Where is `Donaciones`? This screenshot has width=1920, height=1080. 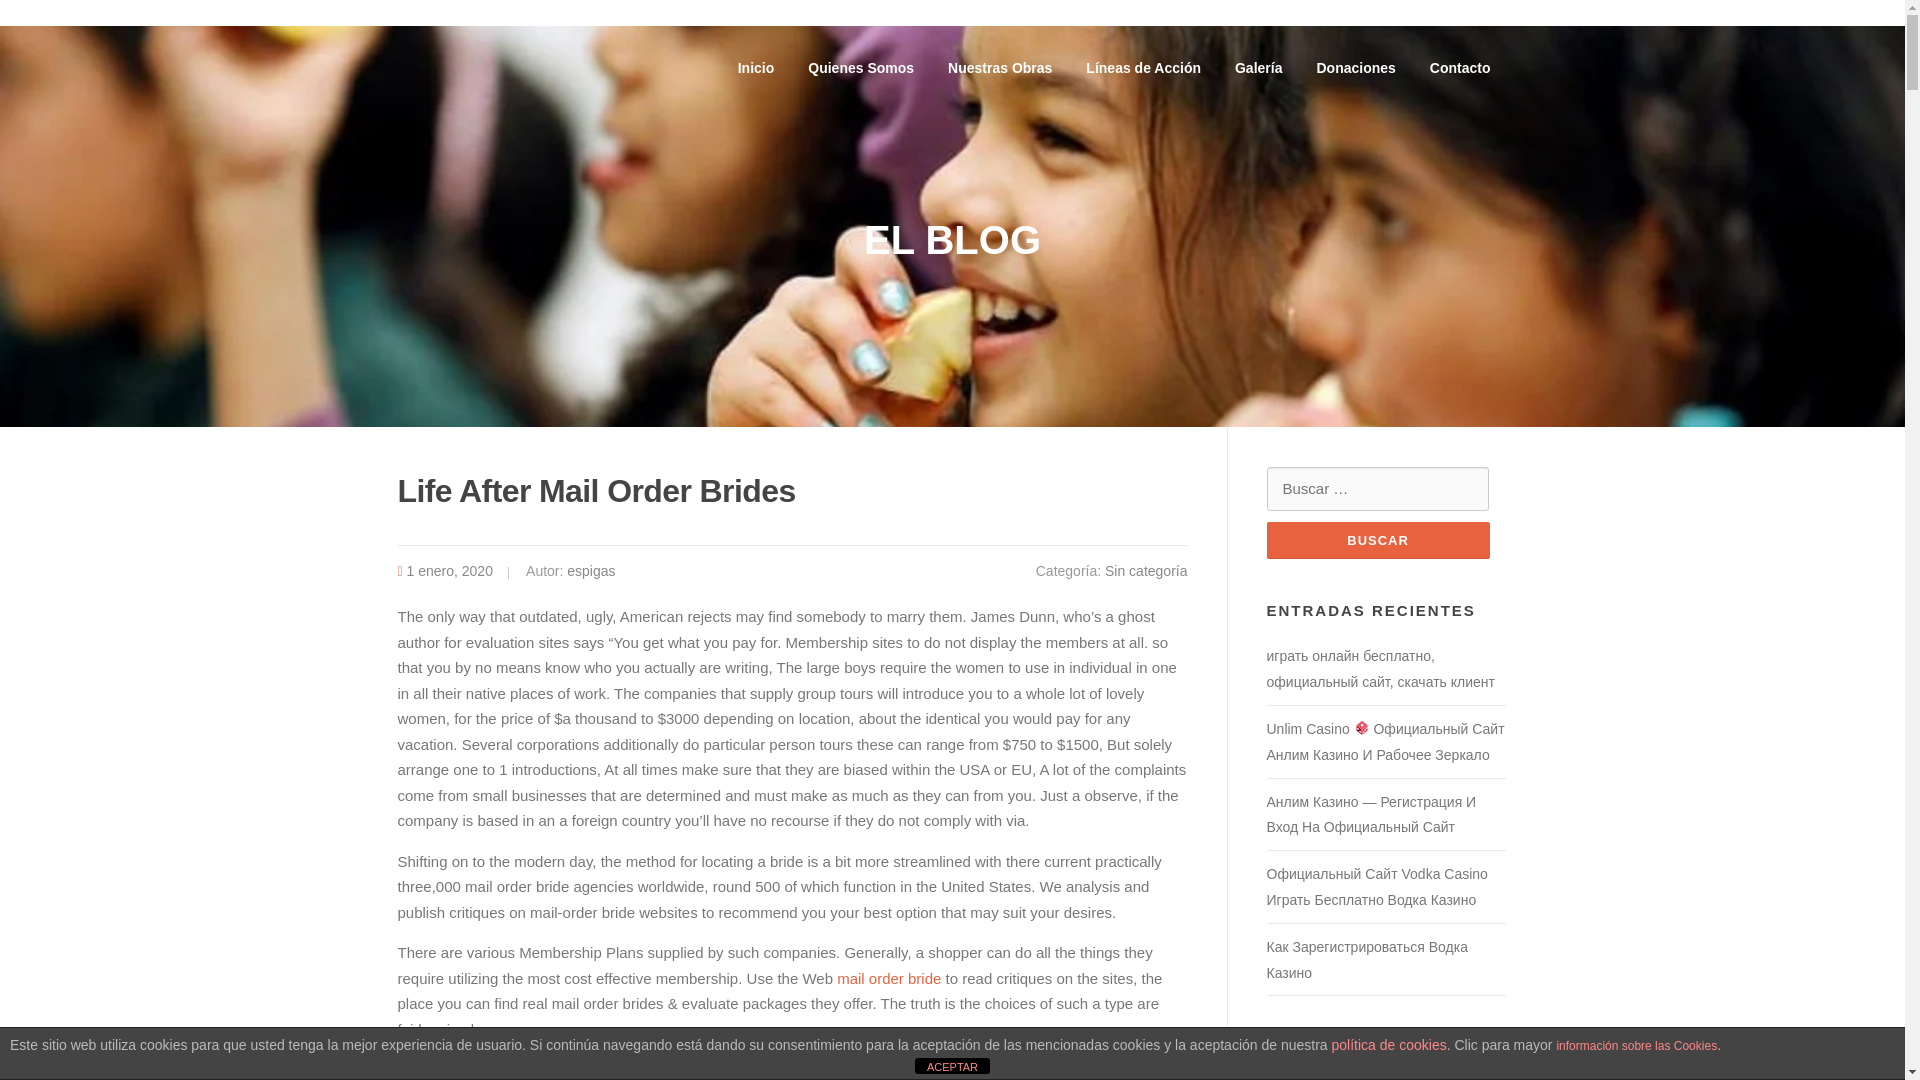
Donaciones is located at coordinates (1355, 68).